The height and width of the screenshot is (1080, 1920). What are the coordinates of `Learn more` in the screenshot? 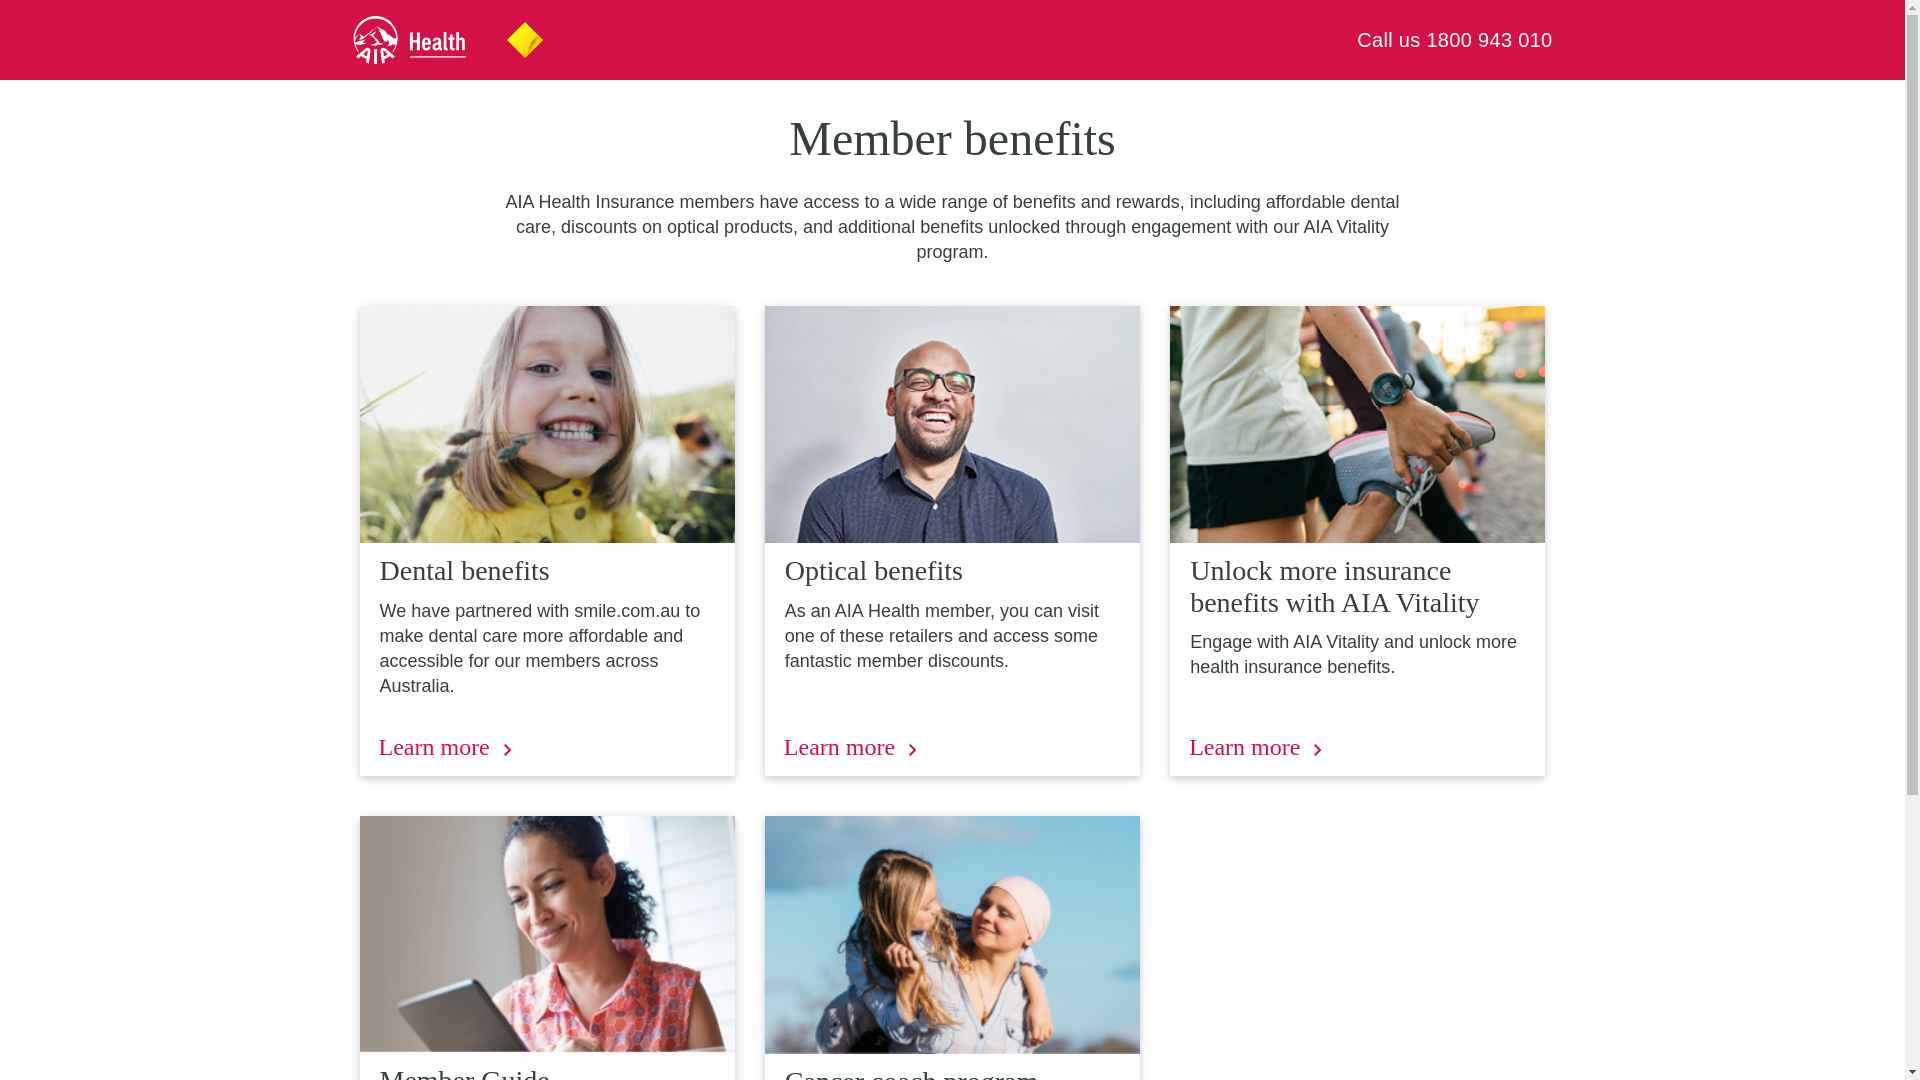 It's located at (444, 748).